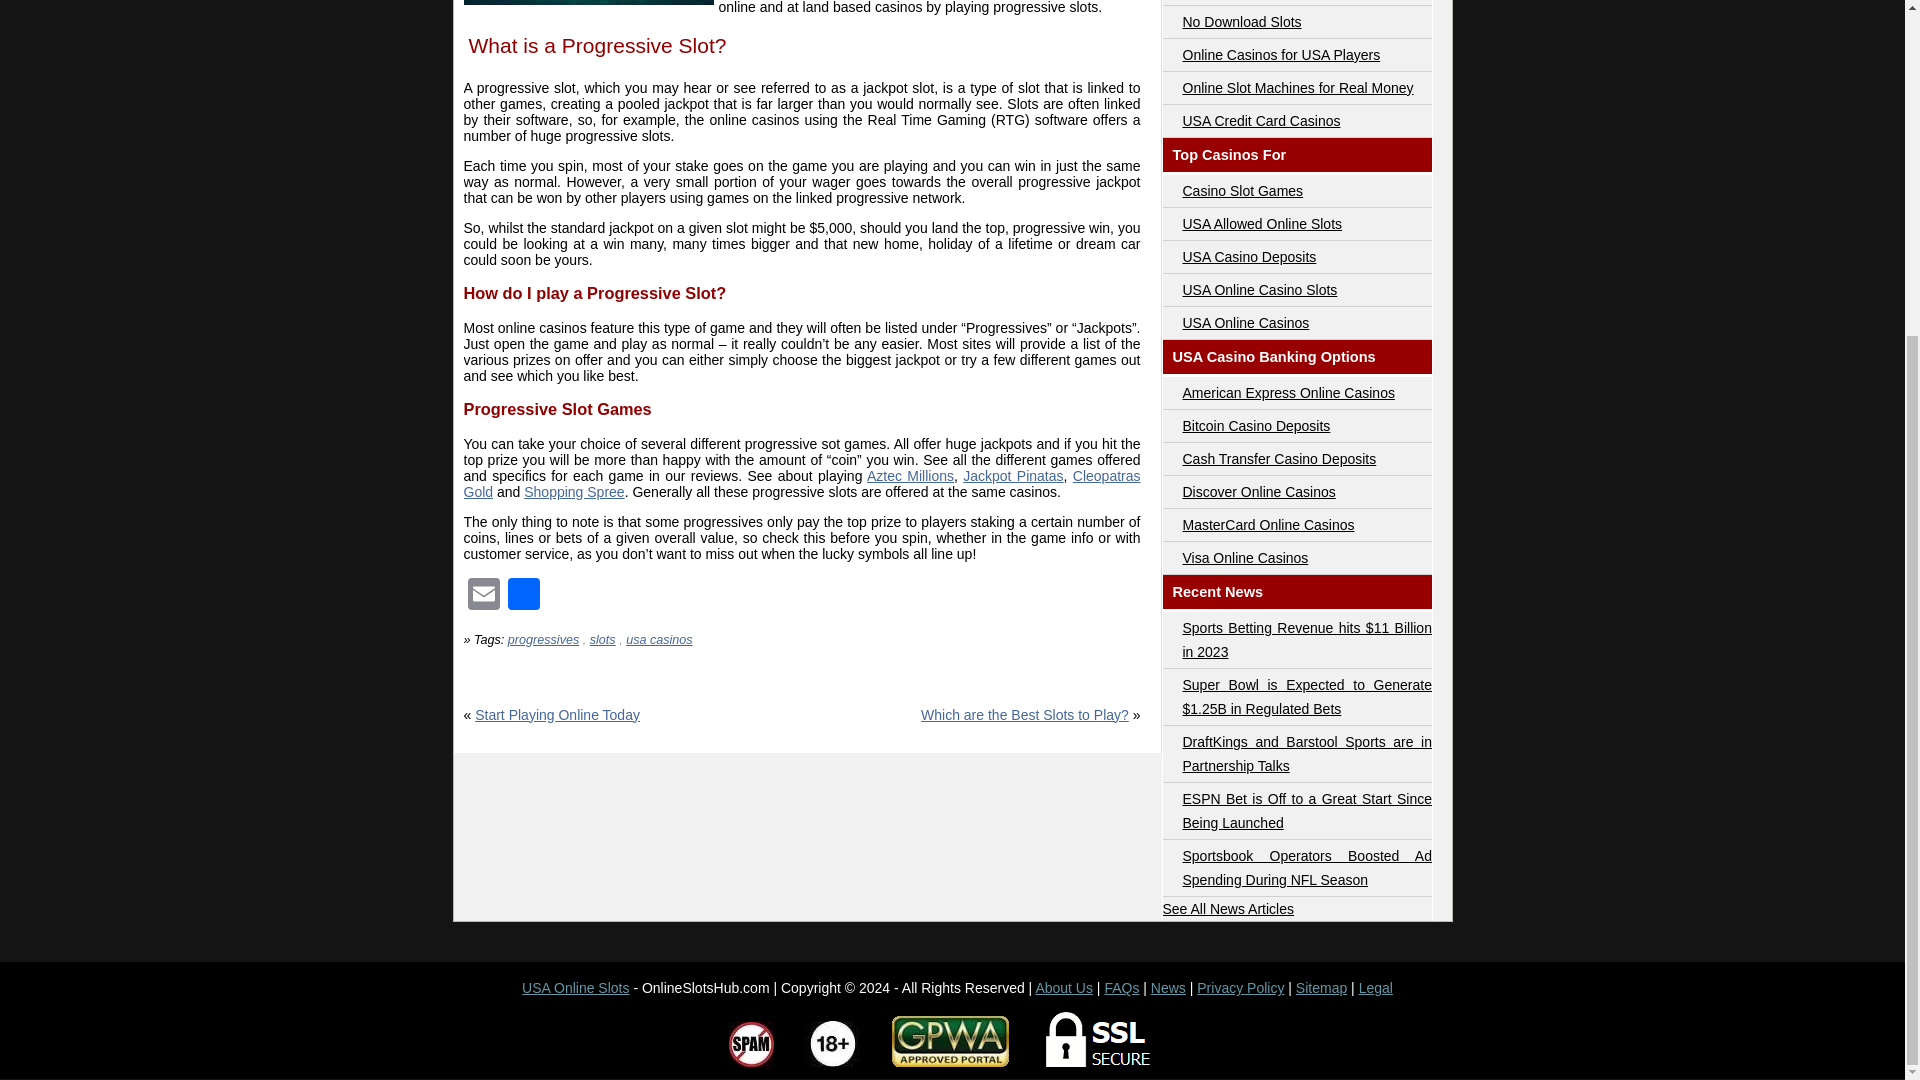  What do you see at coordinates (1242, 22) in the screenshot?
I see `No Download Slots` at bounding box center [1242, 22].